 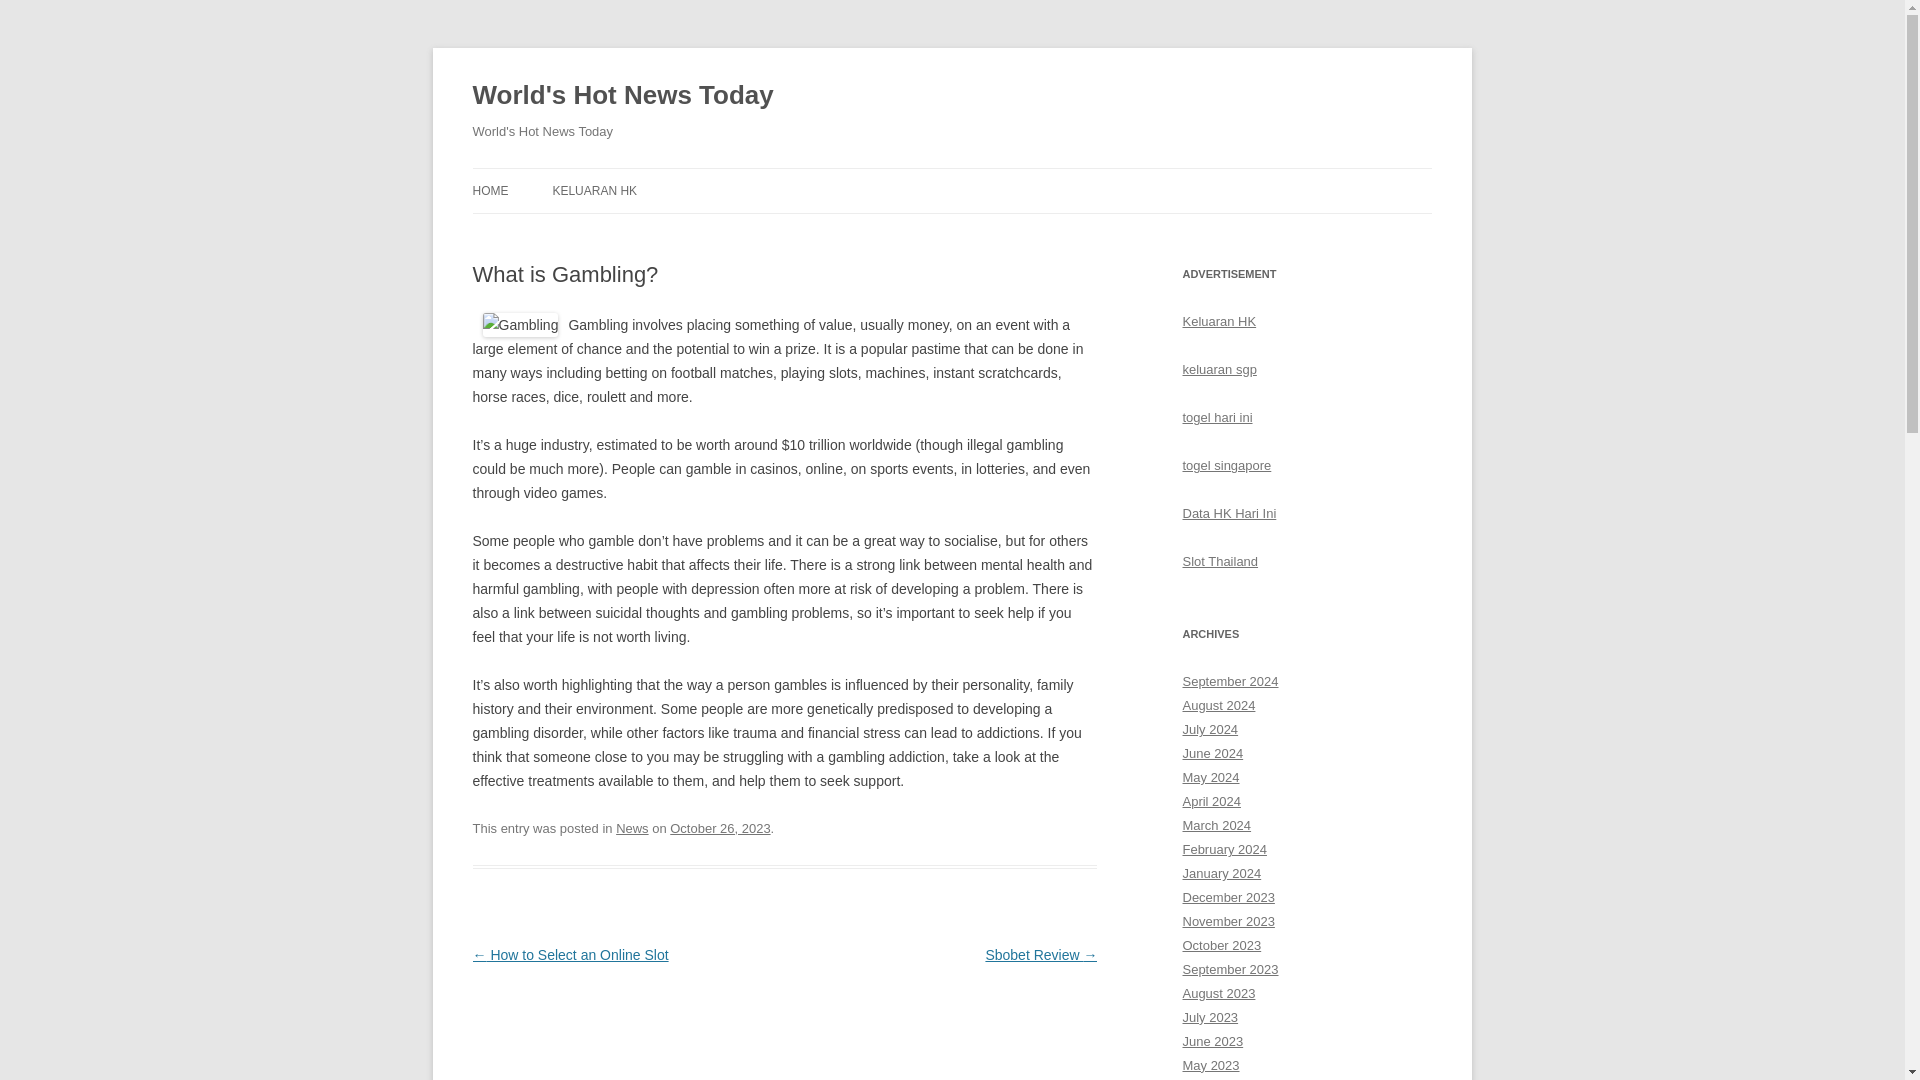 I want to click on togel singapore, so click(x=1226, y=465).